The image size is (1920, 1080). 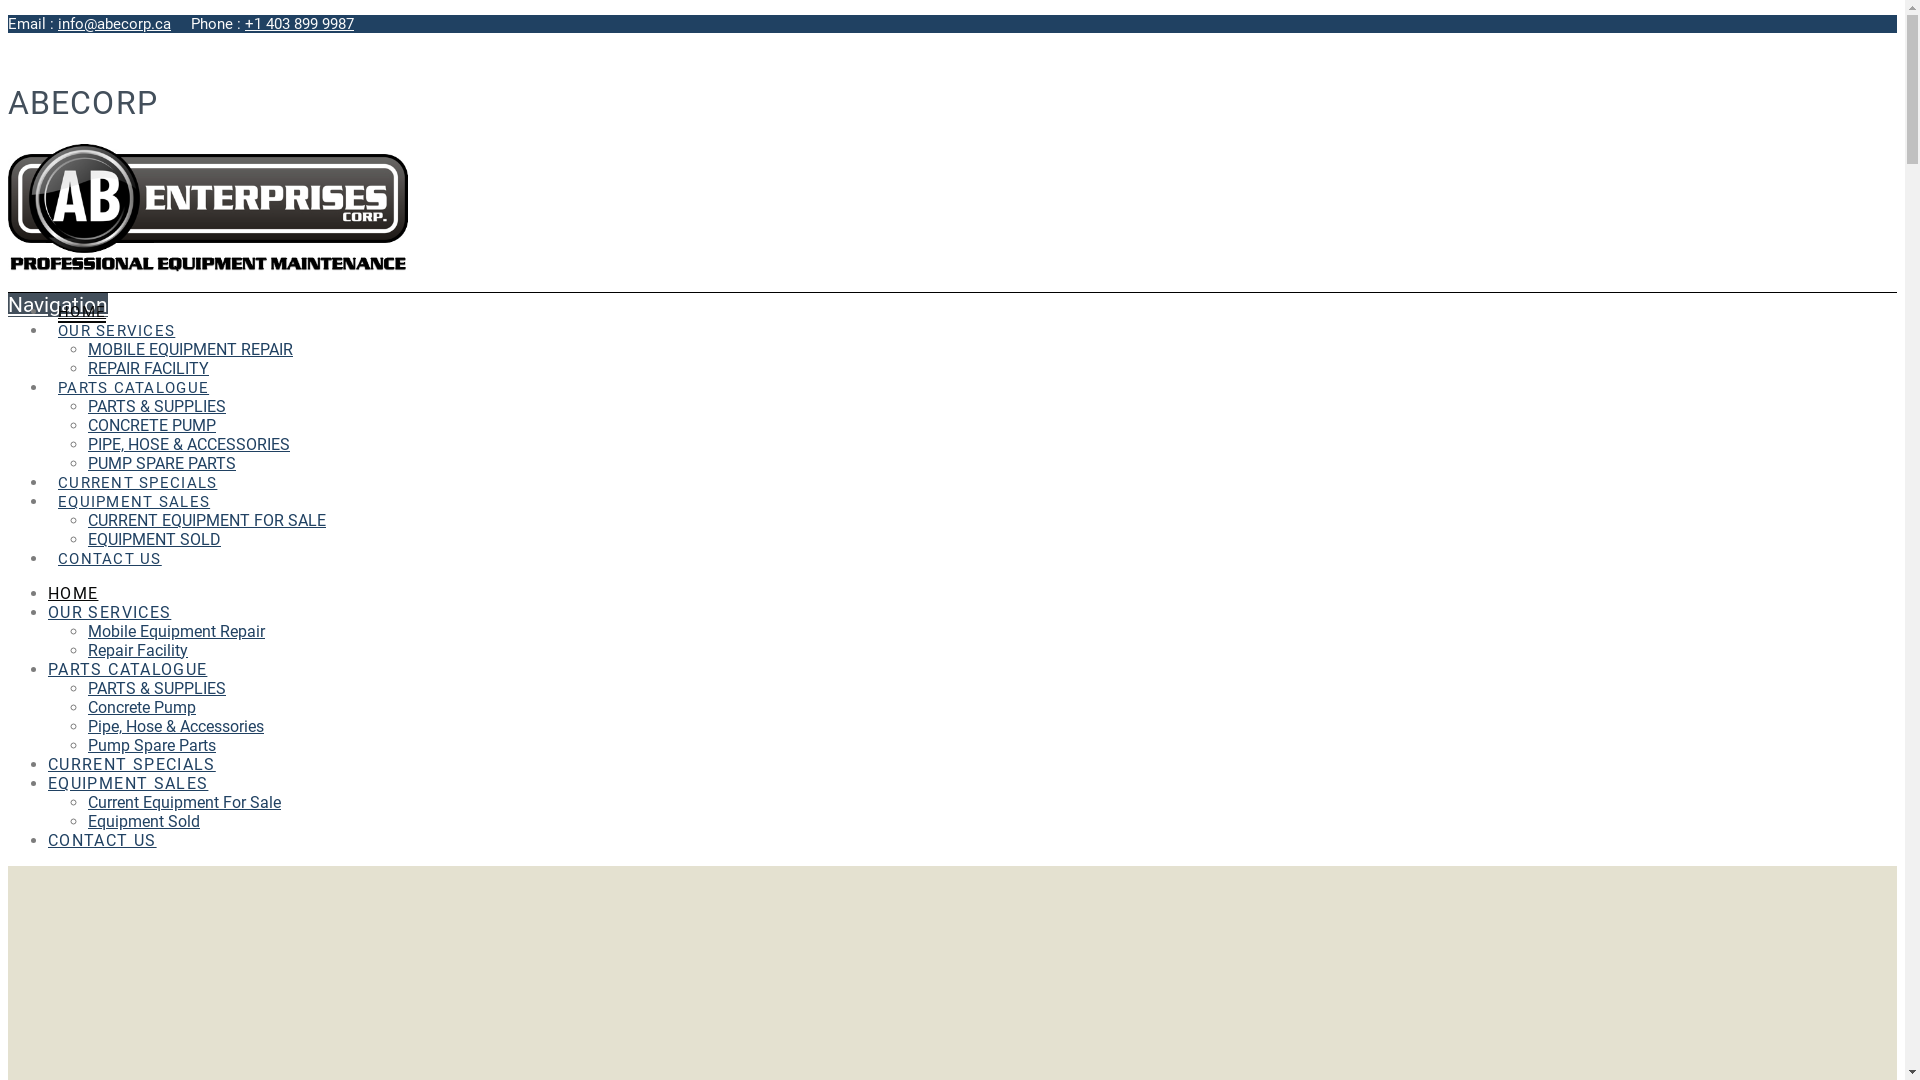 I want to click on CURRENT SPECIALS, so click(x=132, y=764).